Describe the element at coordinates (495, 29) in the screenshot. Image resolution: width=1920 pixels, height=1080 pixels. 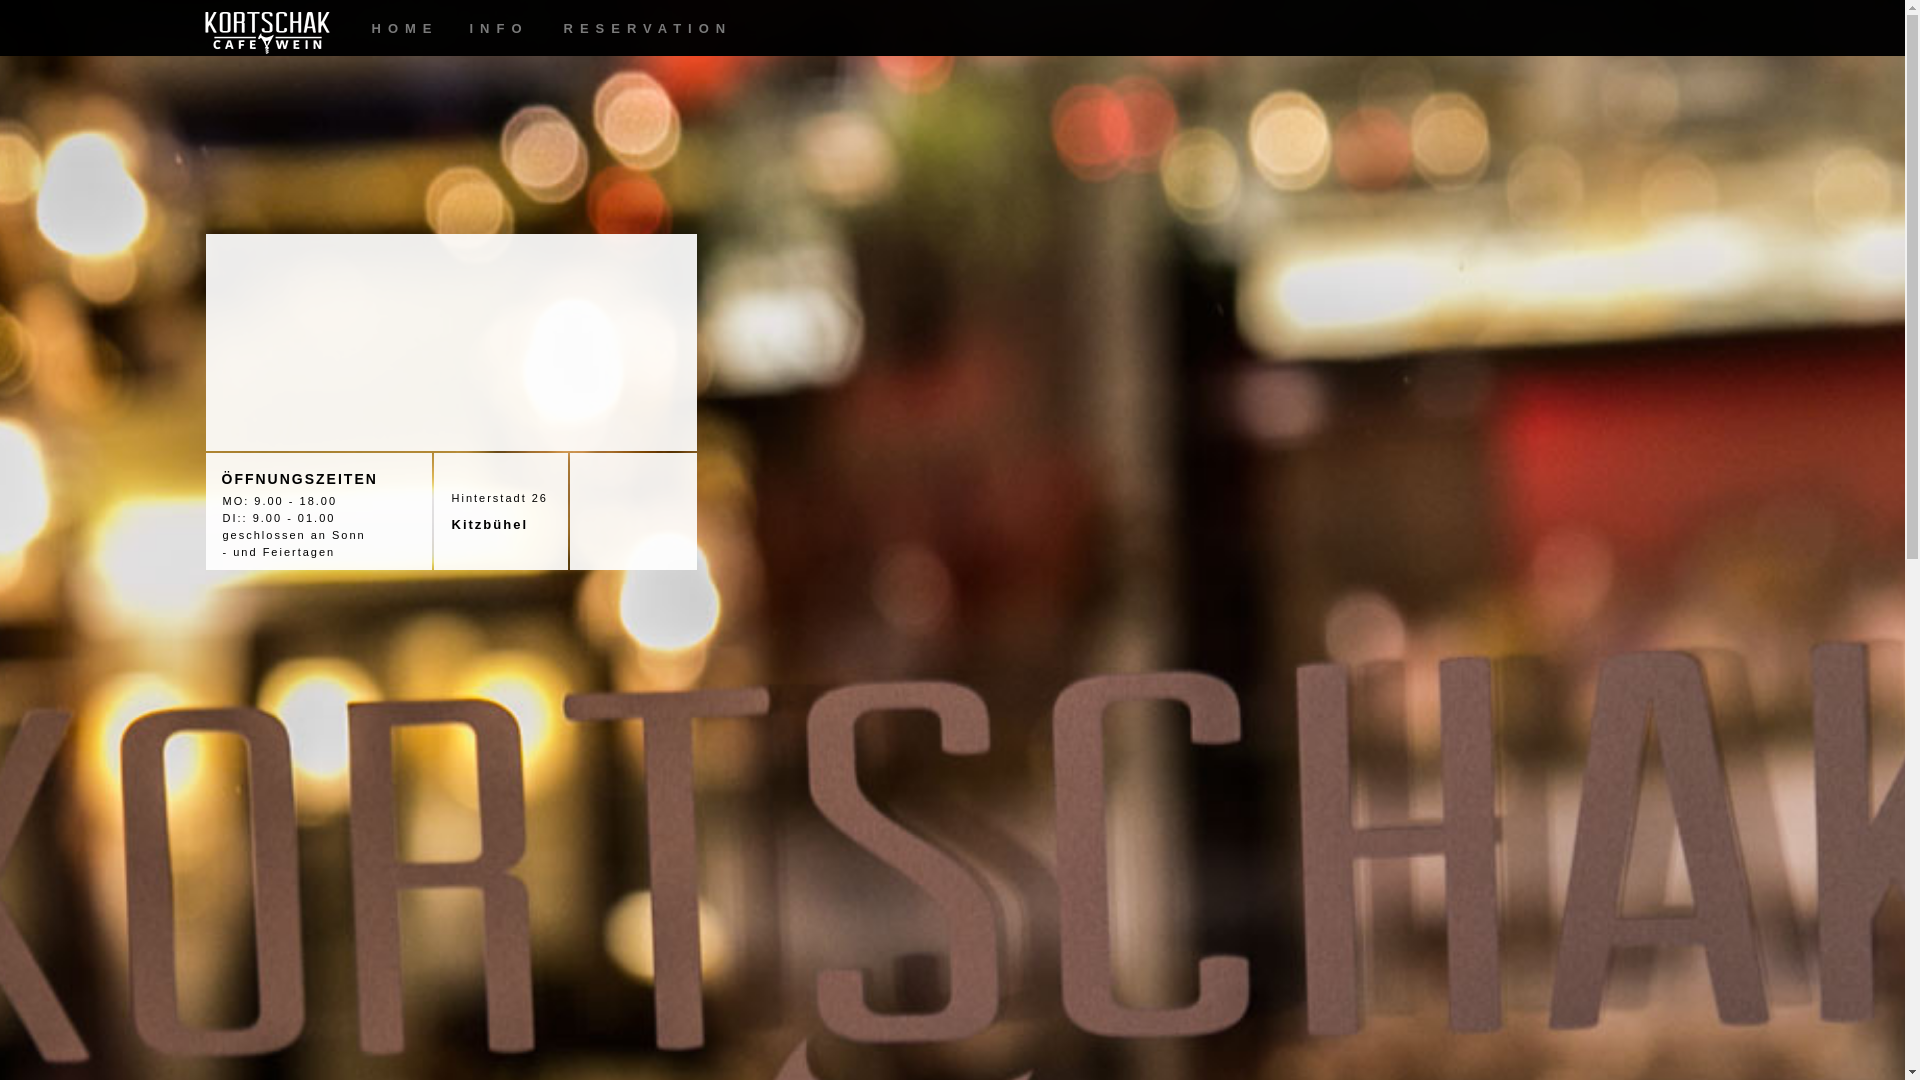
I see `INFO` at that location.